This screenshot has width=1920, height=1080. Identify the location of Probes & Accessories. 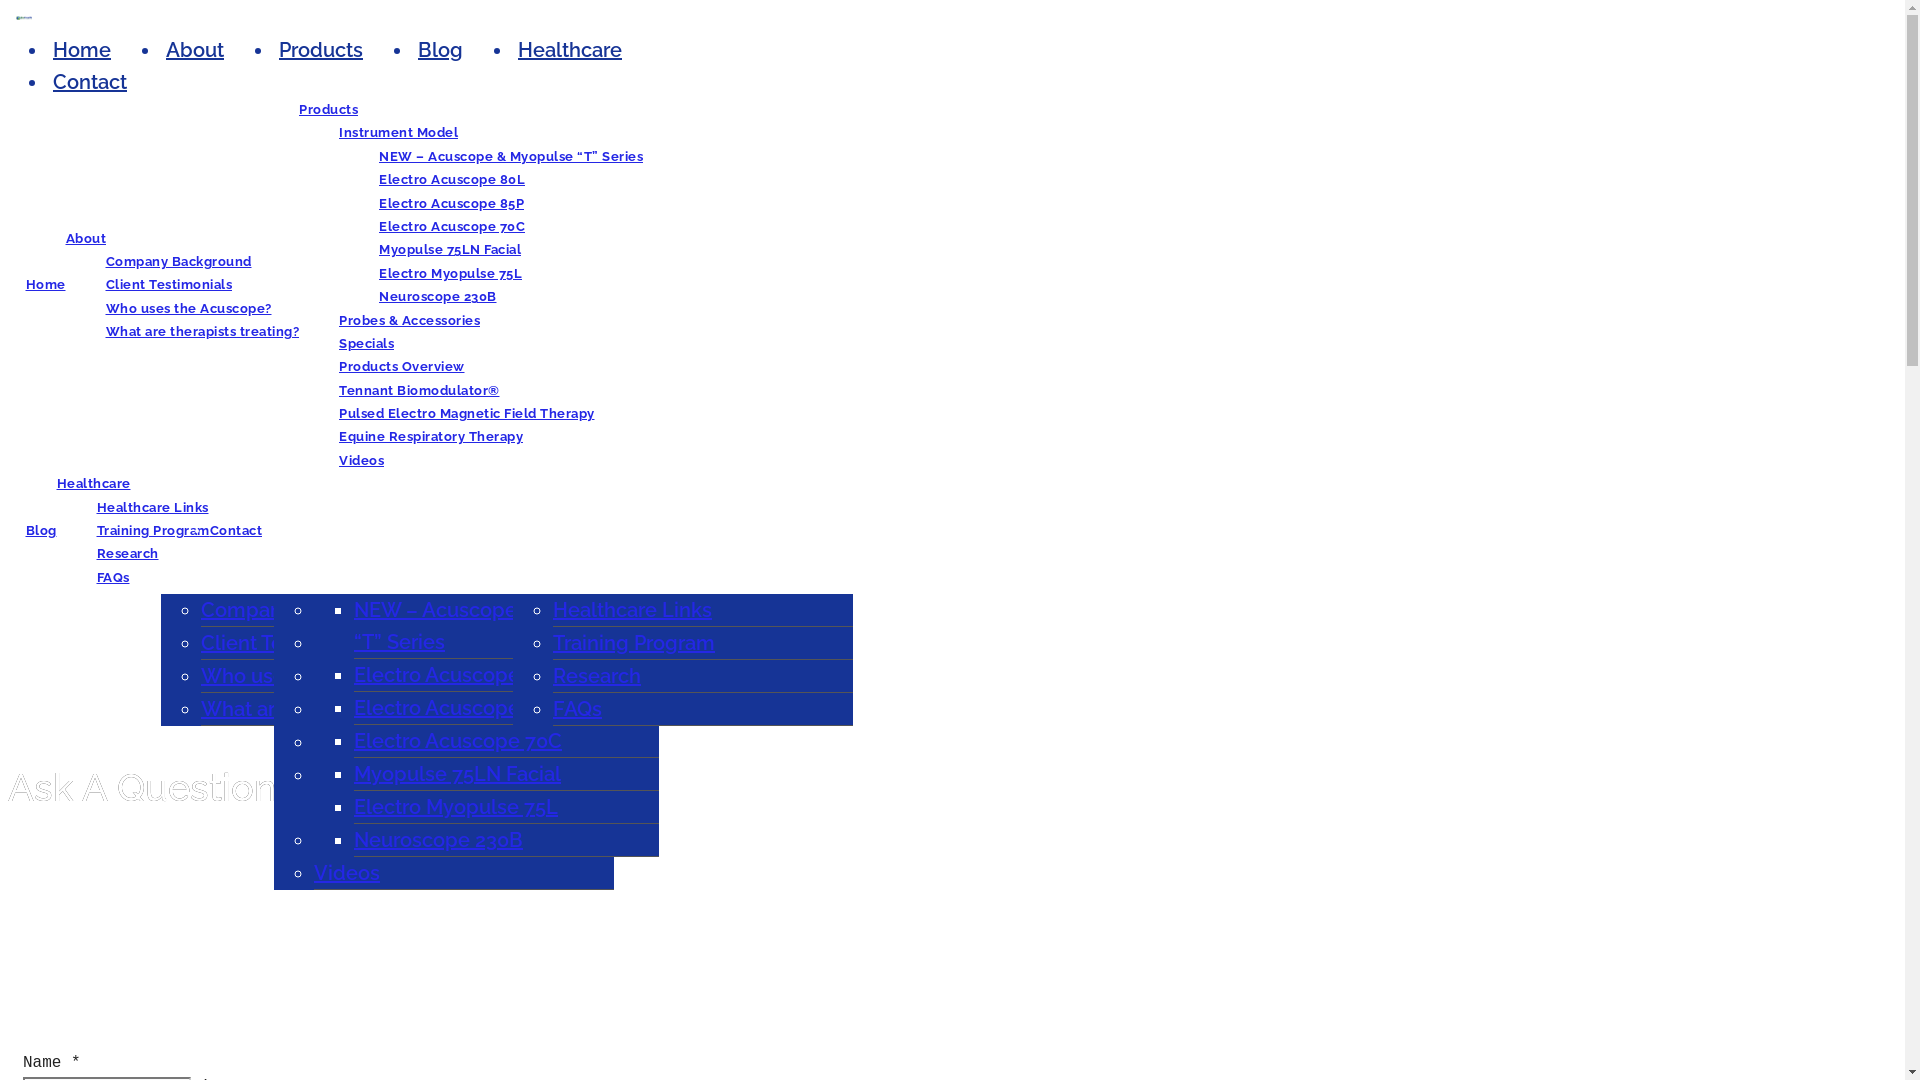
(416, 643).